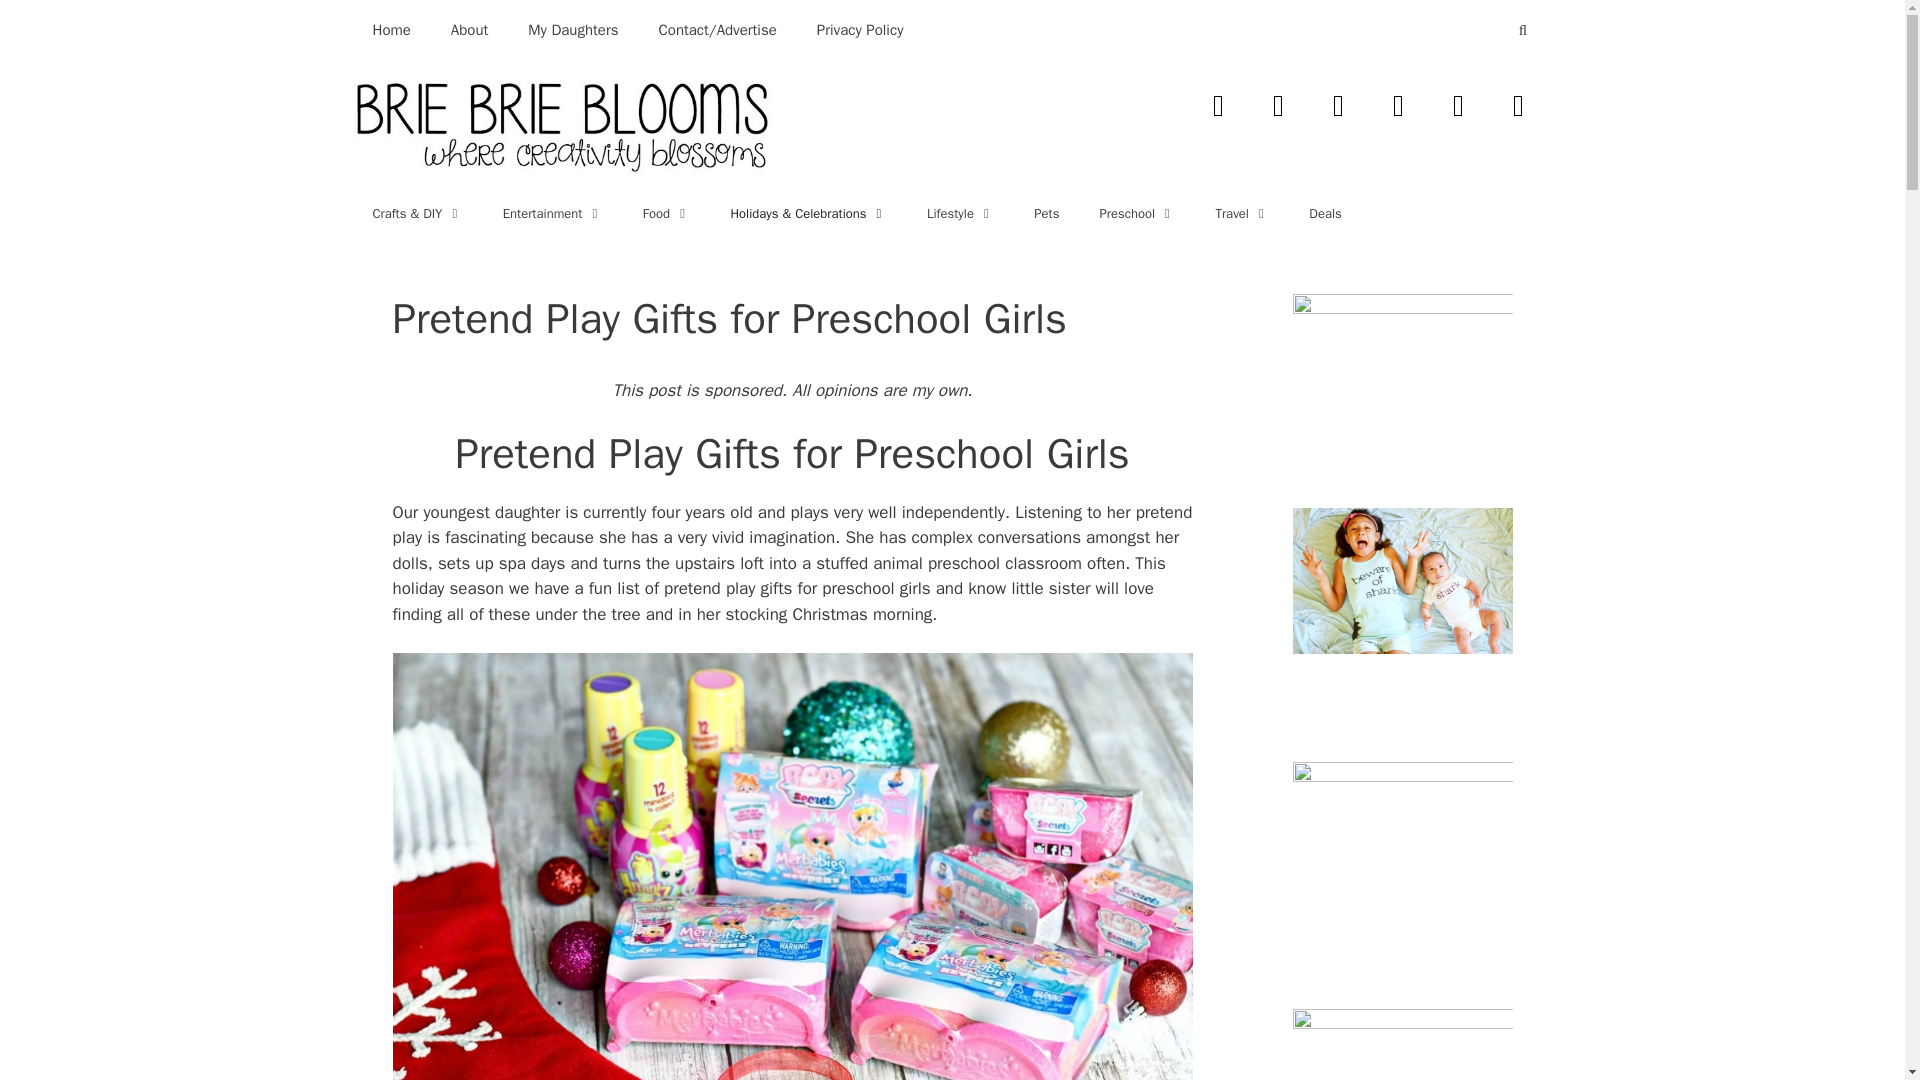  I want to click on YouTube, so click(1398, 105).